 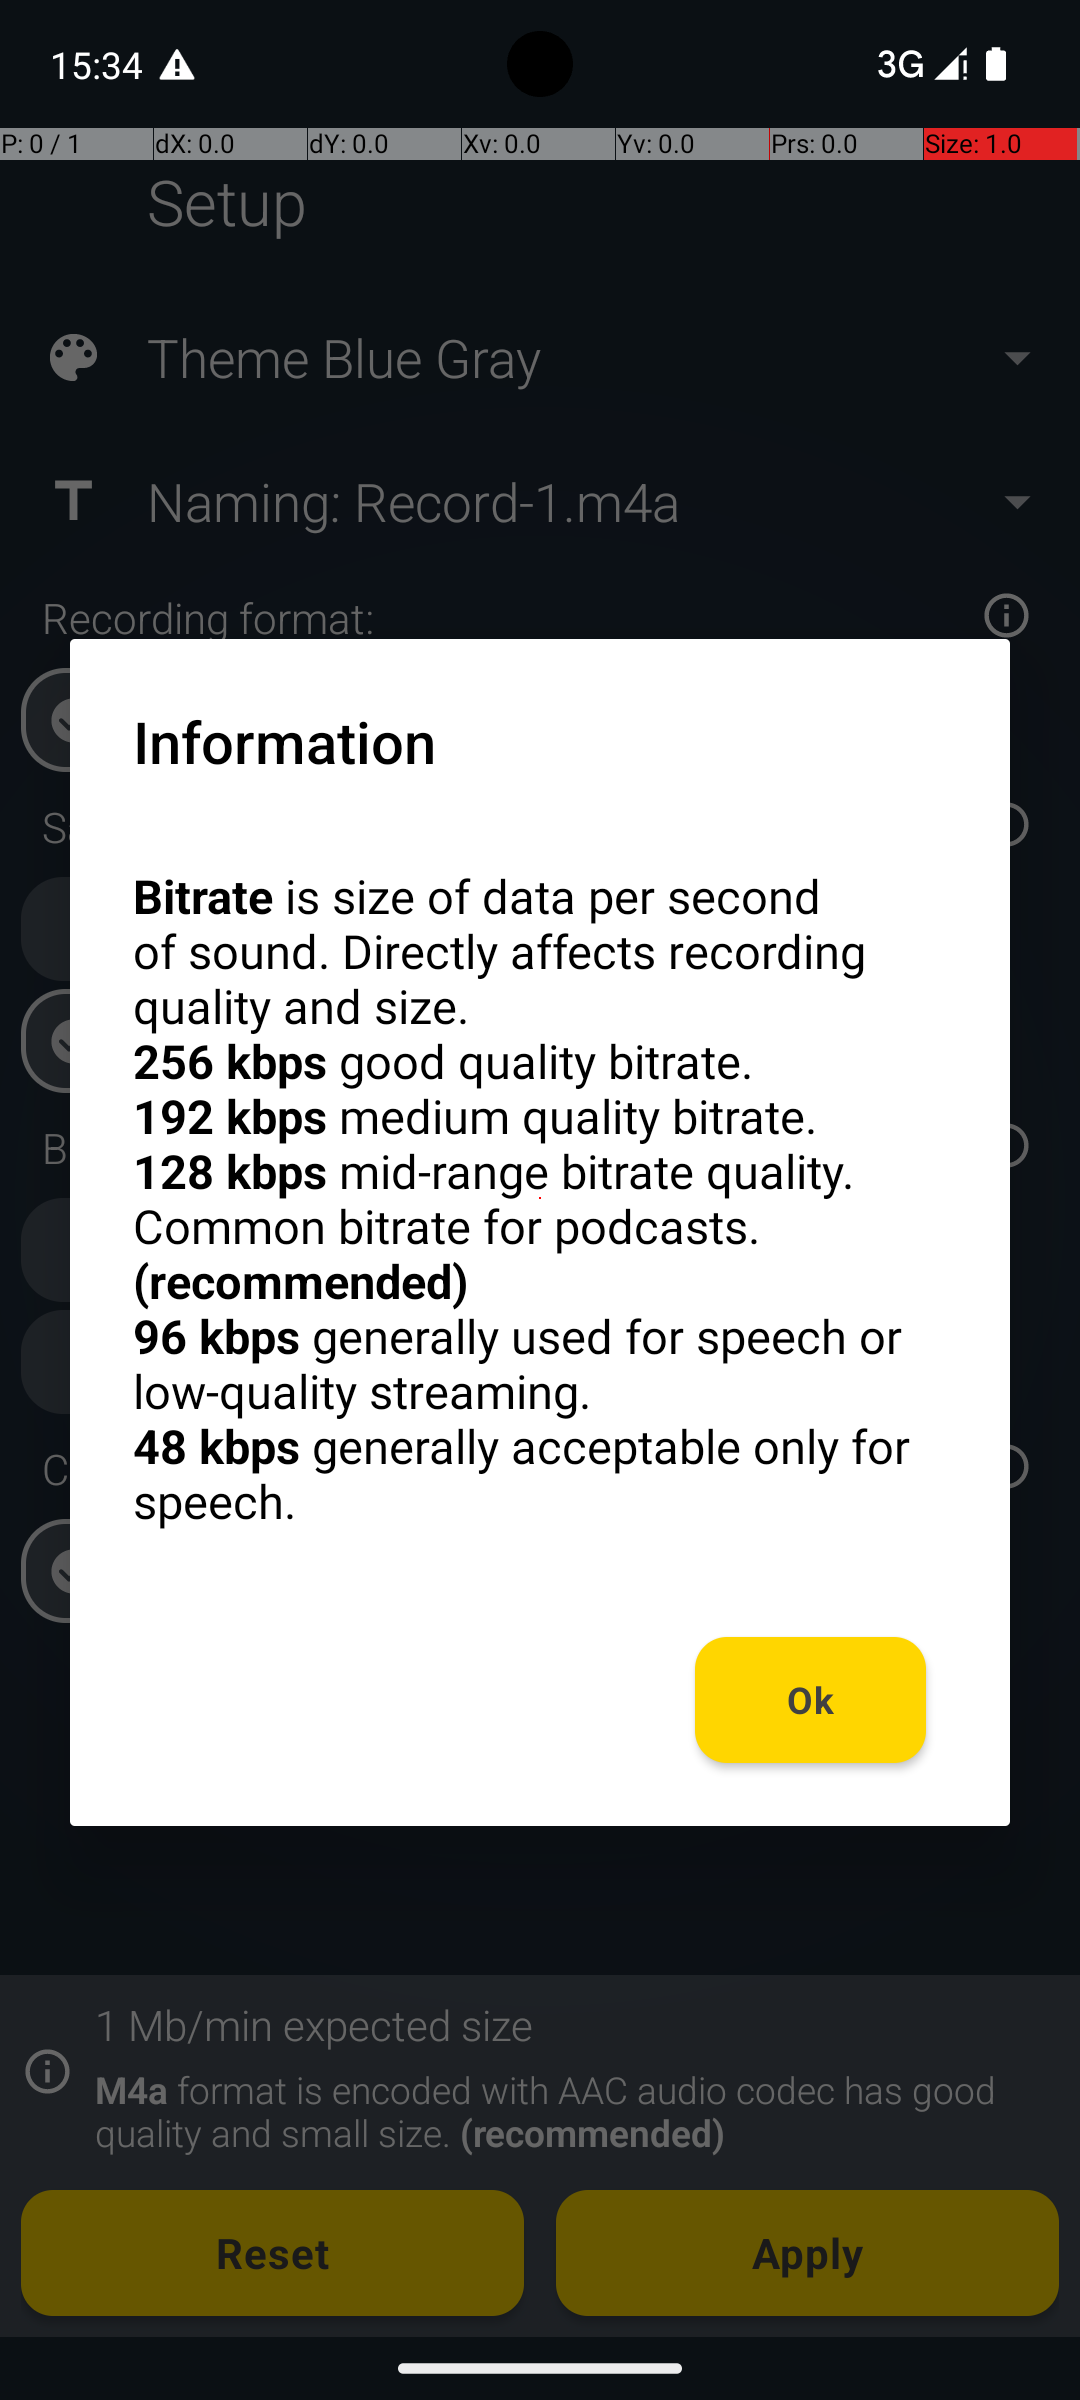 I want to click on Information, so click(x=284, y=741).